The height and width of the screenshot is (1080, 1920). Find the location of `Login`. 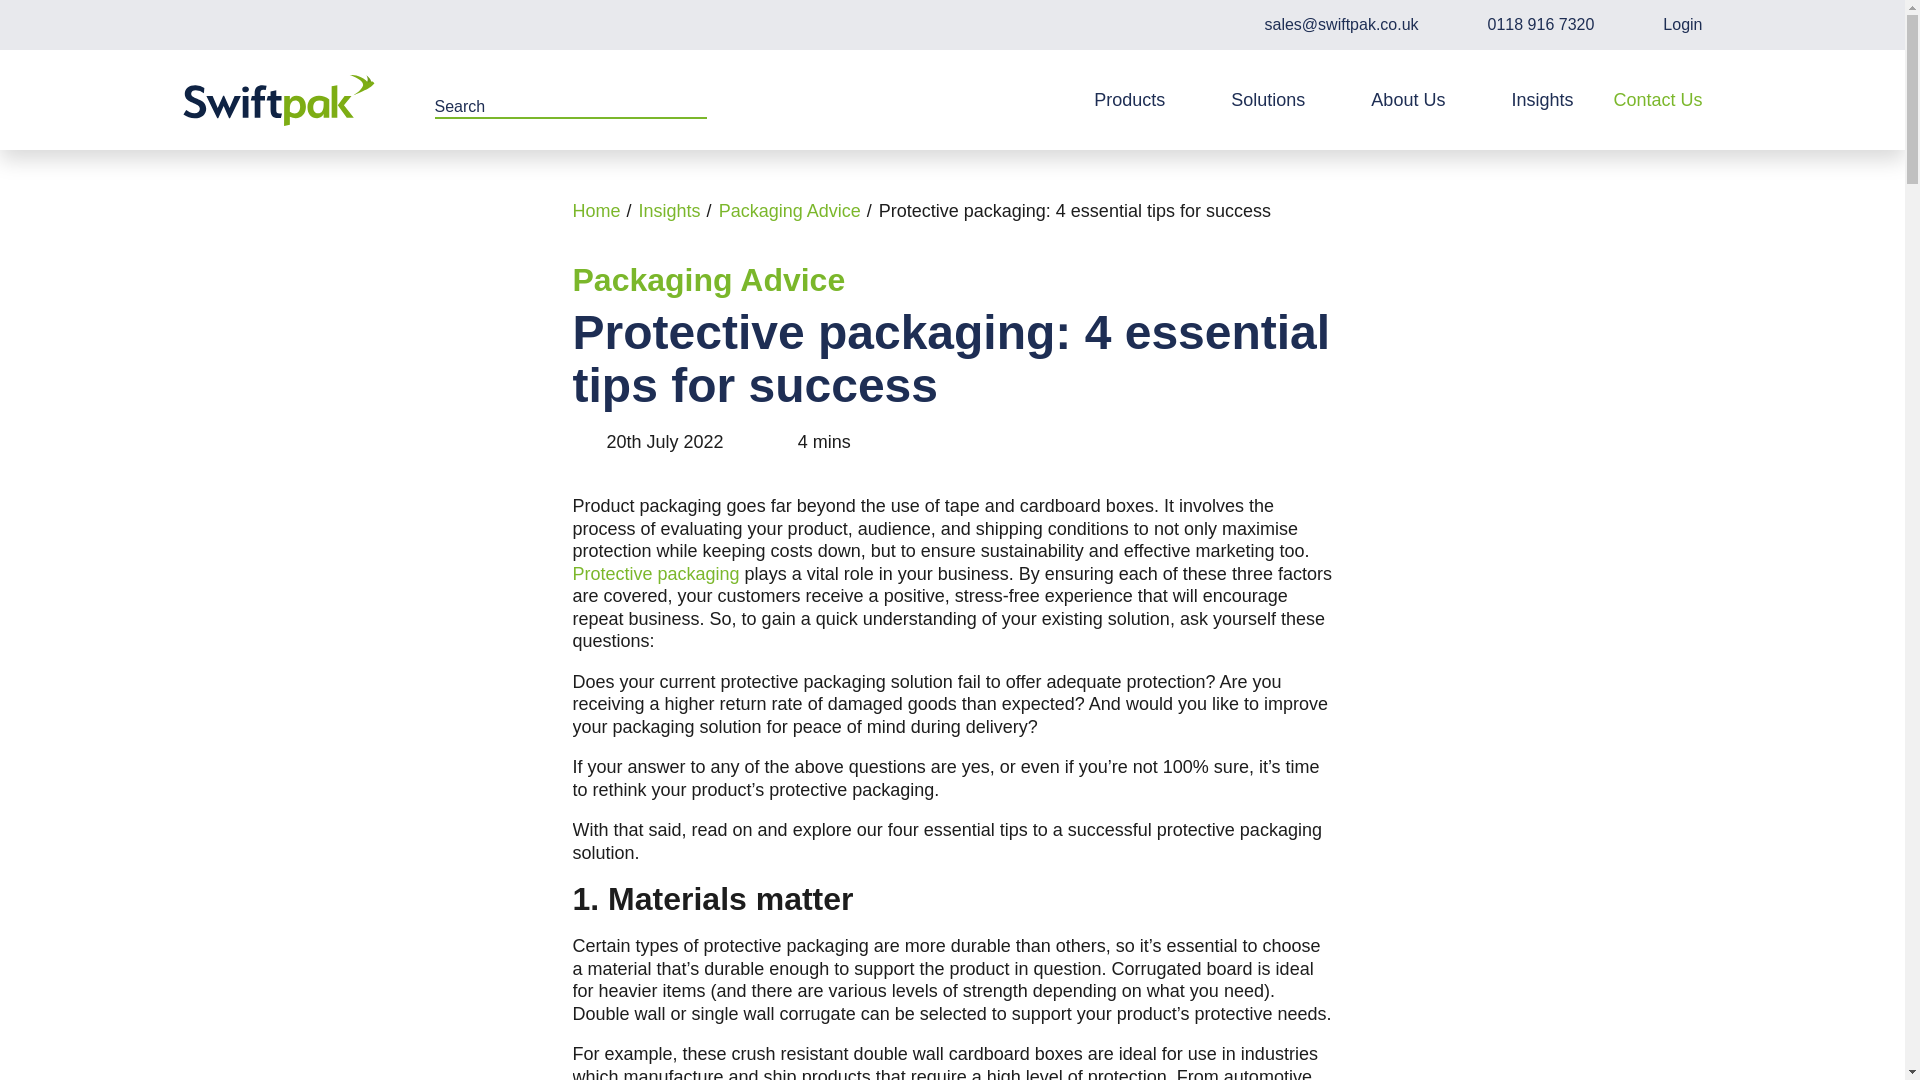

Login is located at coordinates (1668, 24).